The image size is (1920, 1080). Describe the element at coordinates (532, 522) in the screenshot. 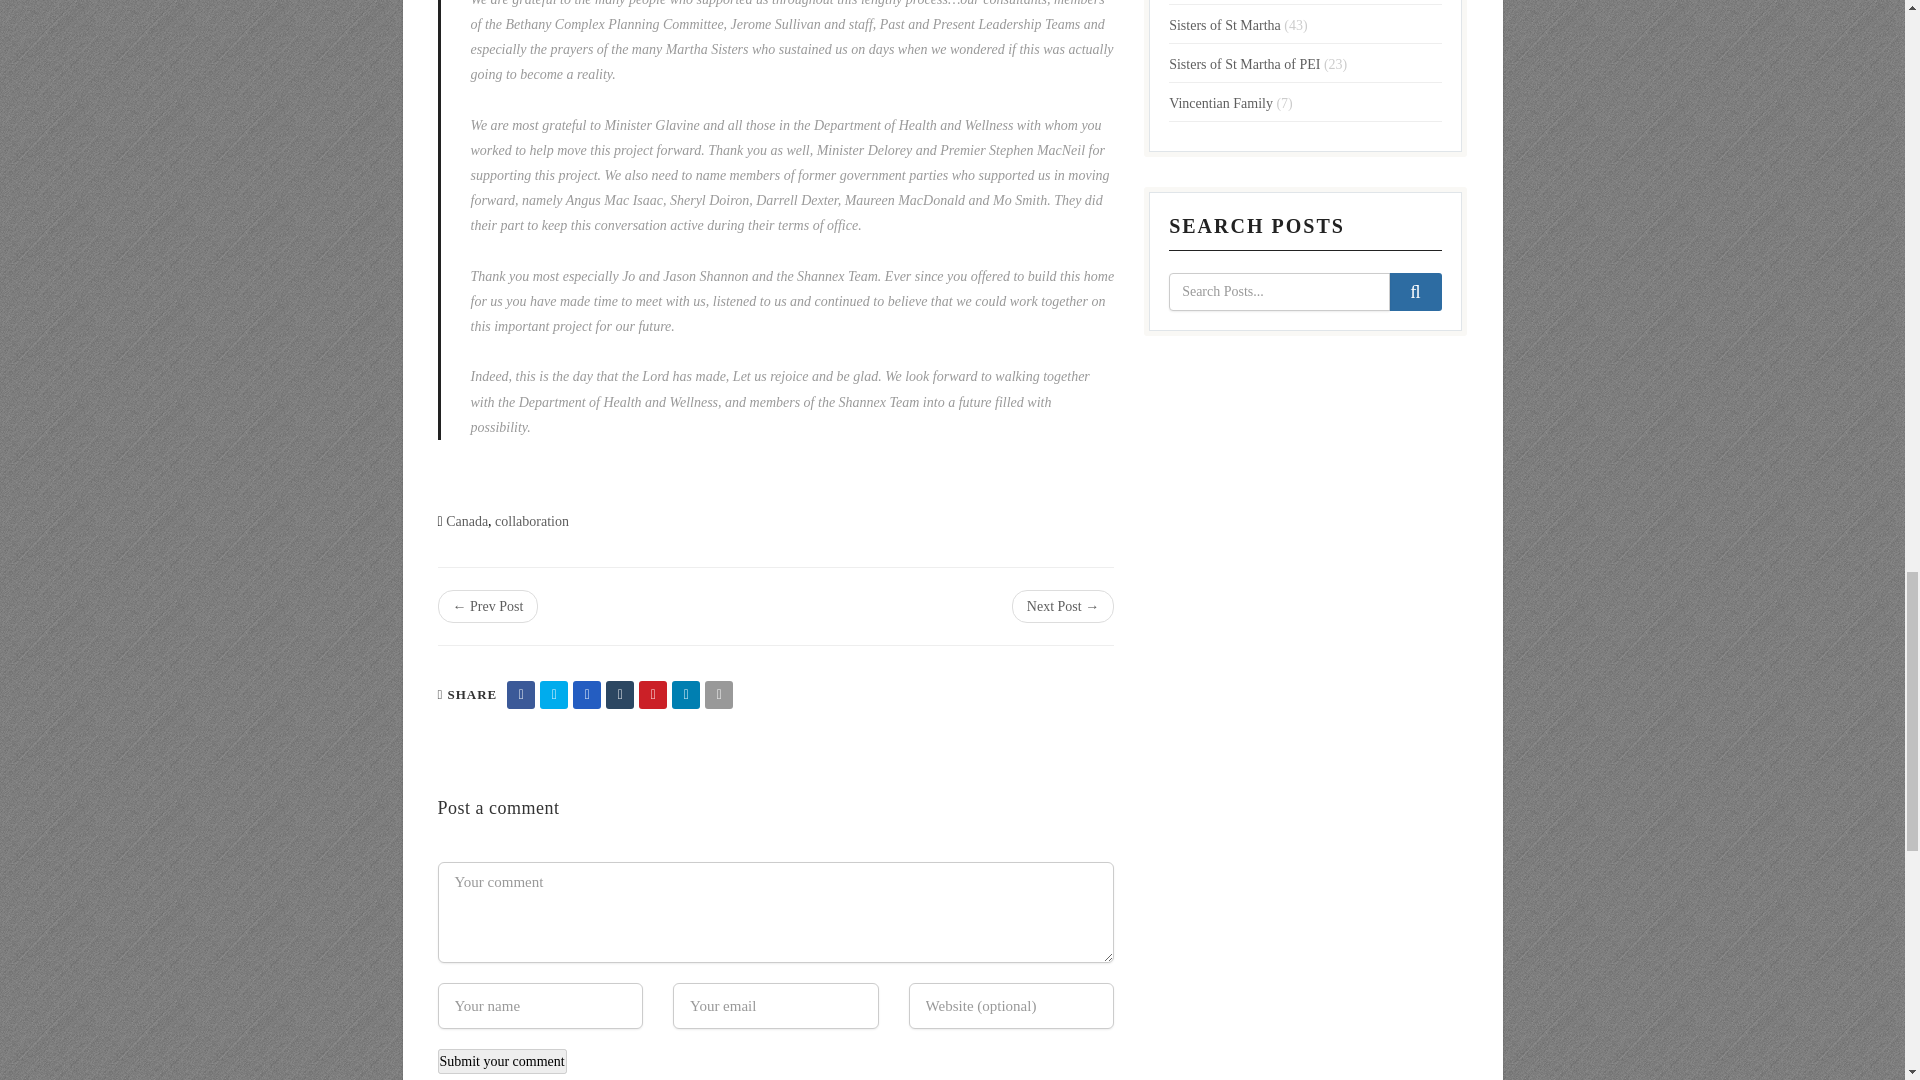

I see `collaboration` at that location.